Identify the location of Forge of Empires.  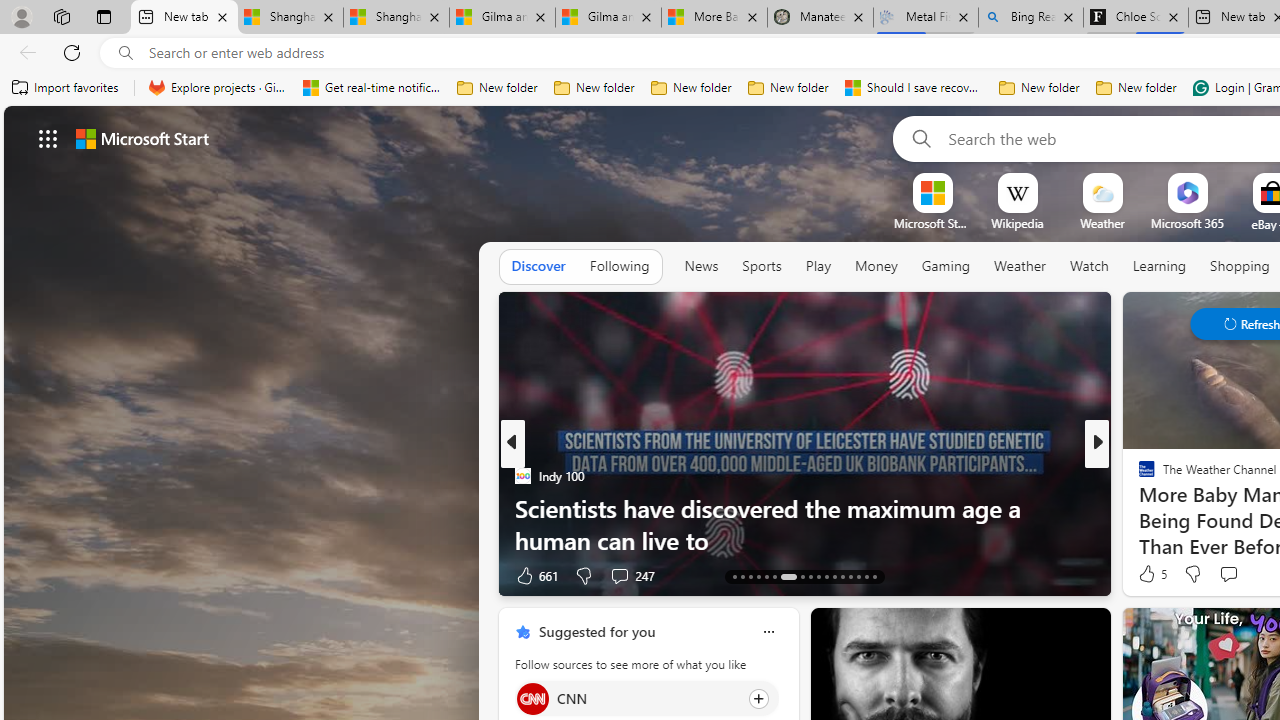
(1176, 508).